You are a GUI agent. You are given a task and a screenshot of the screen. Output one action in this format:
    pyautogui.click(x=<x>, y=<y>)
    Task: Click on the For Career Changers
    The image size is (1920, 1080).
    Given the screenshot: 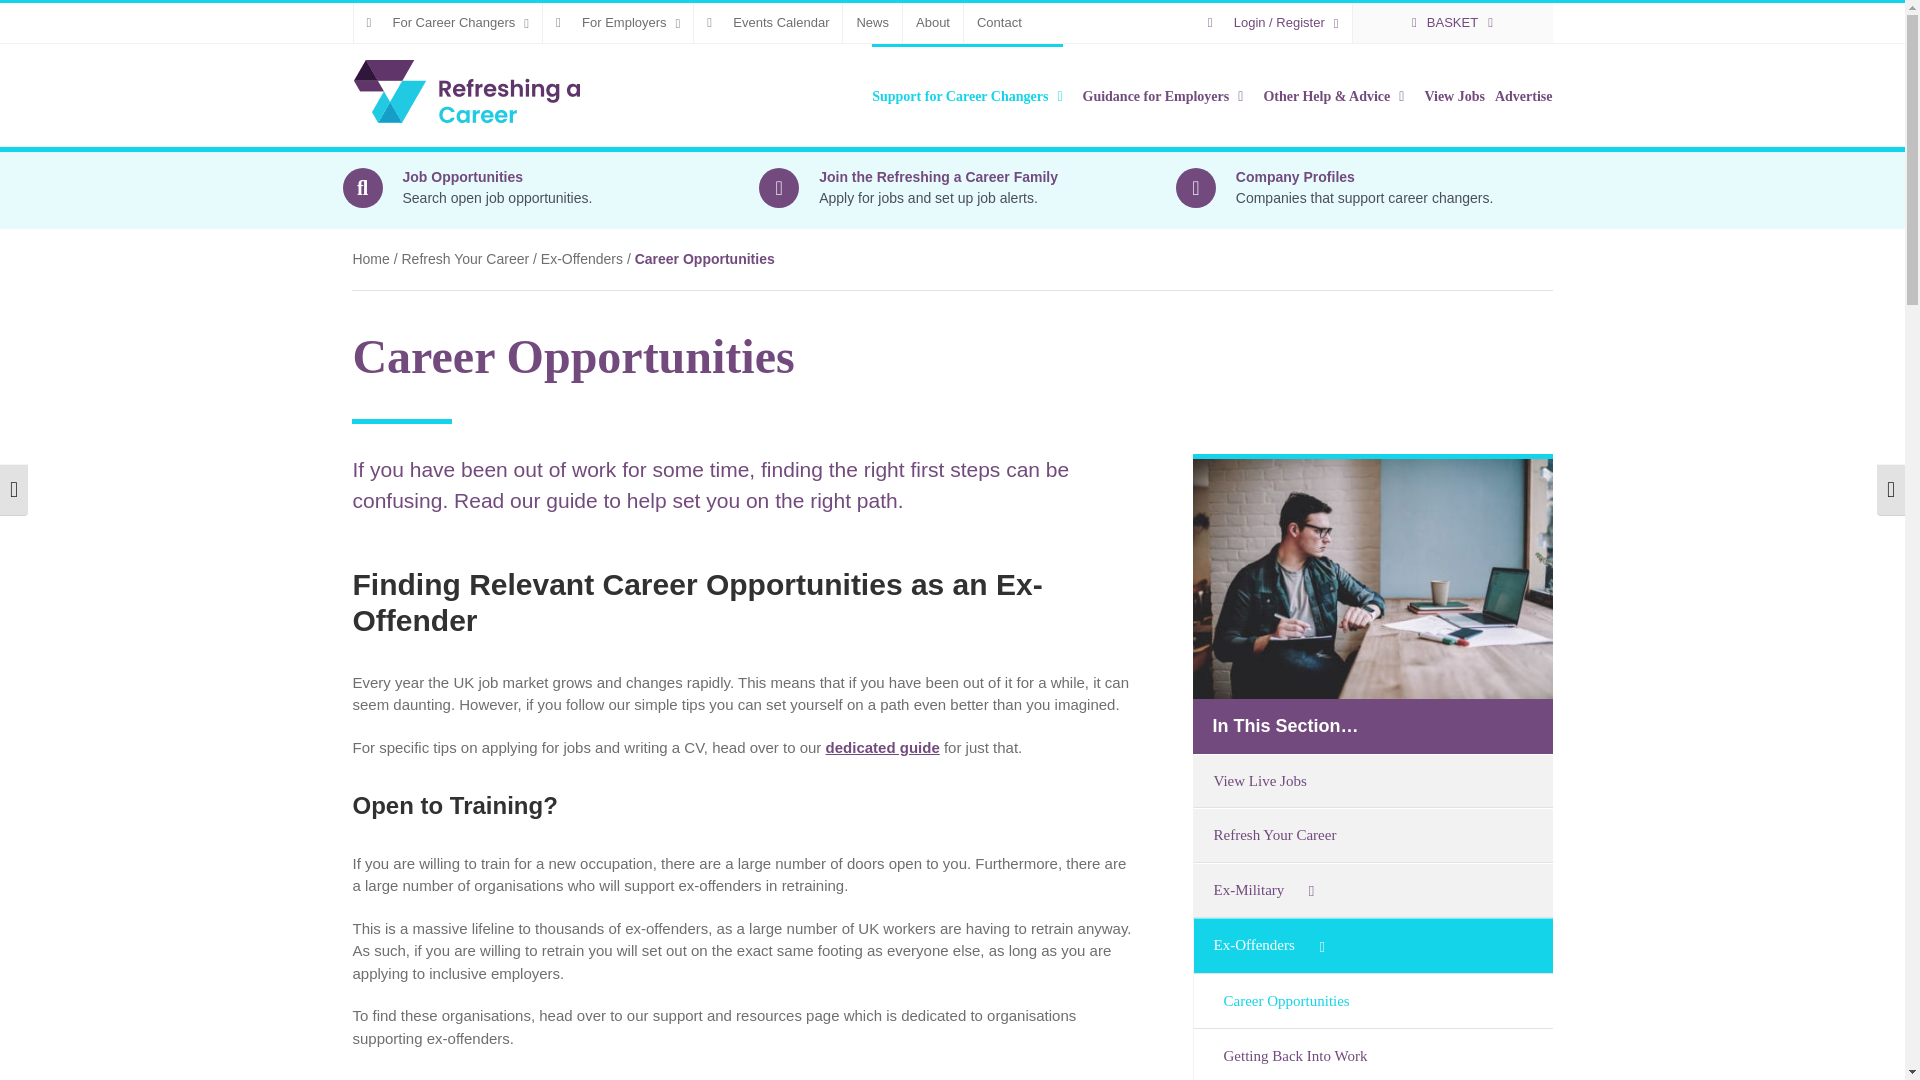 What is the action you would take?
    pyautogui.click(x=448, y=23)
    